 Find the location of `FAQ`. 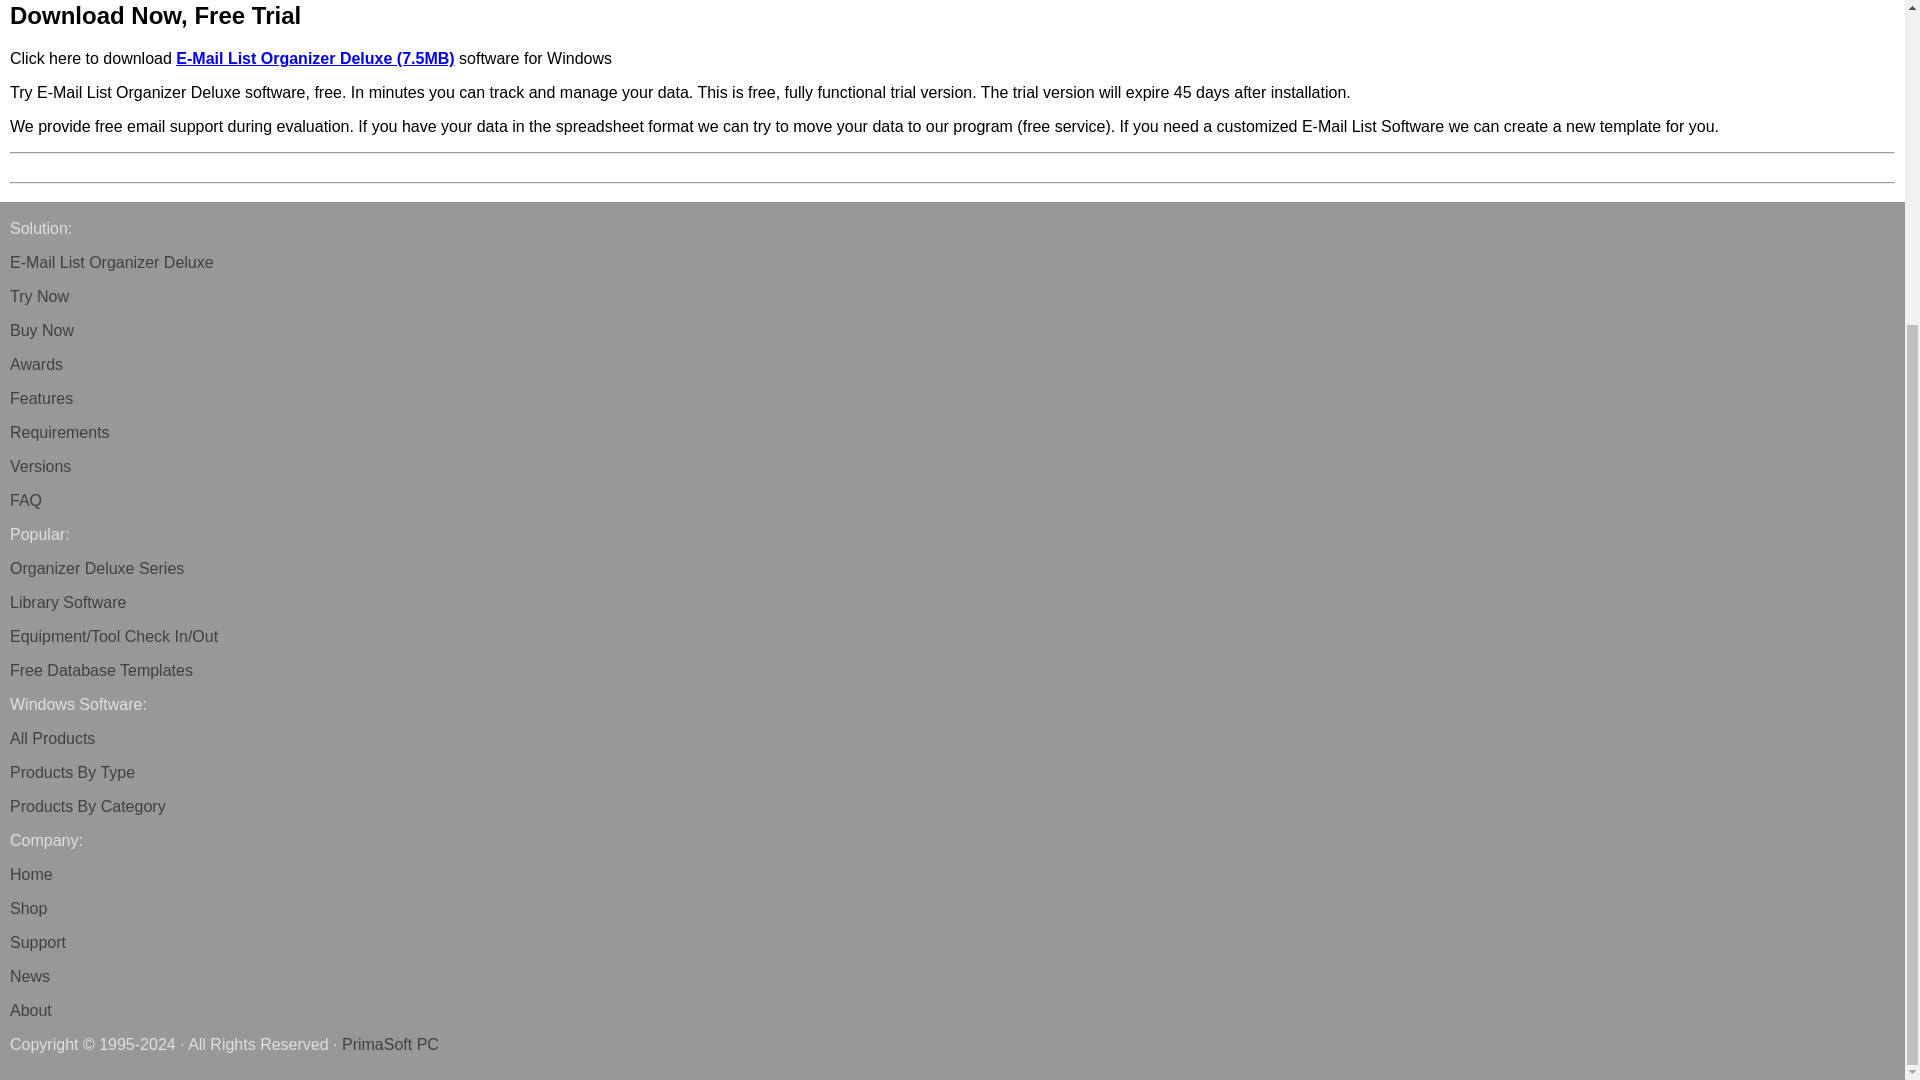

FAQ is located at coordinates (26, 500).